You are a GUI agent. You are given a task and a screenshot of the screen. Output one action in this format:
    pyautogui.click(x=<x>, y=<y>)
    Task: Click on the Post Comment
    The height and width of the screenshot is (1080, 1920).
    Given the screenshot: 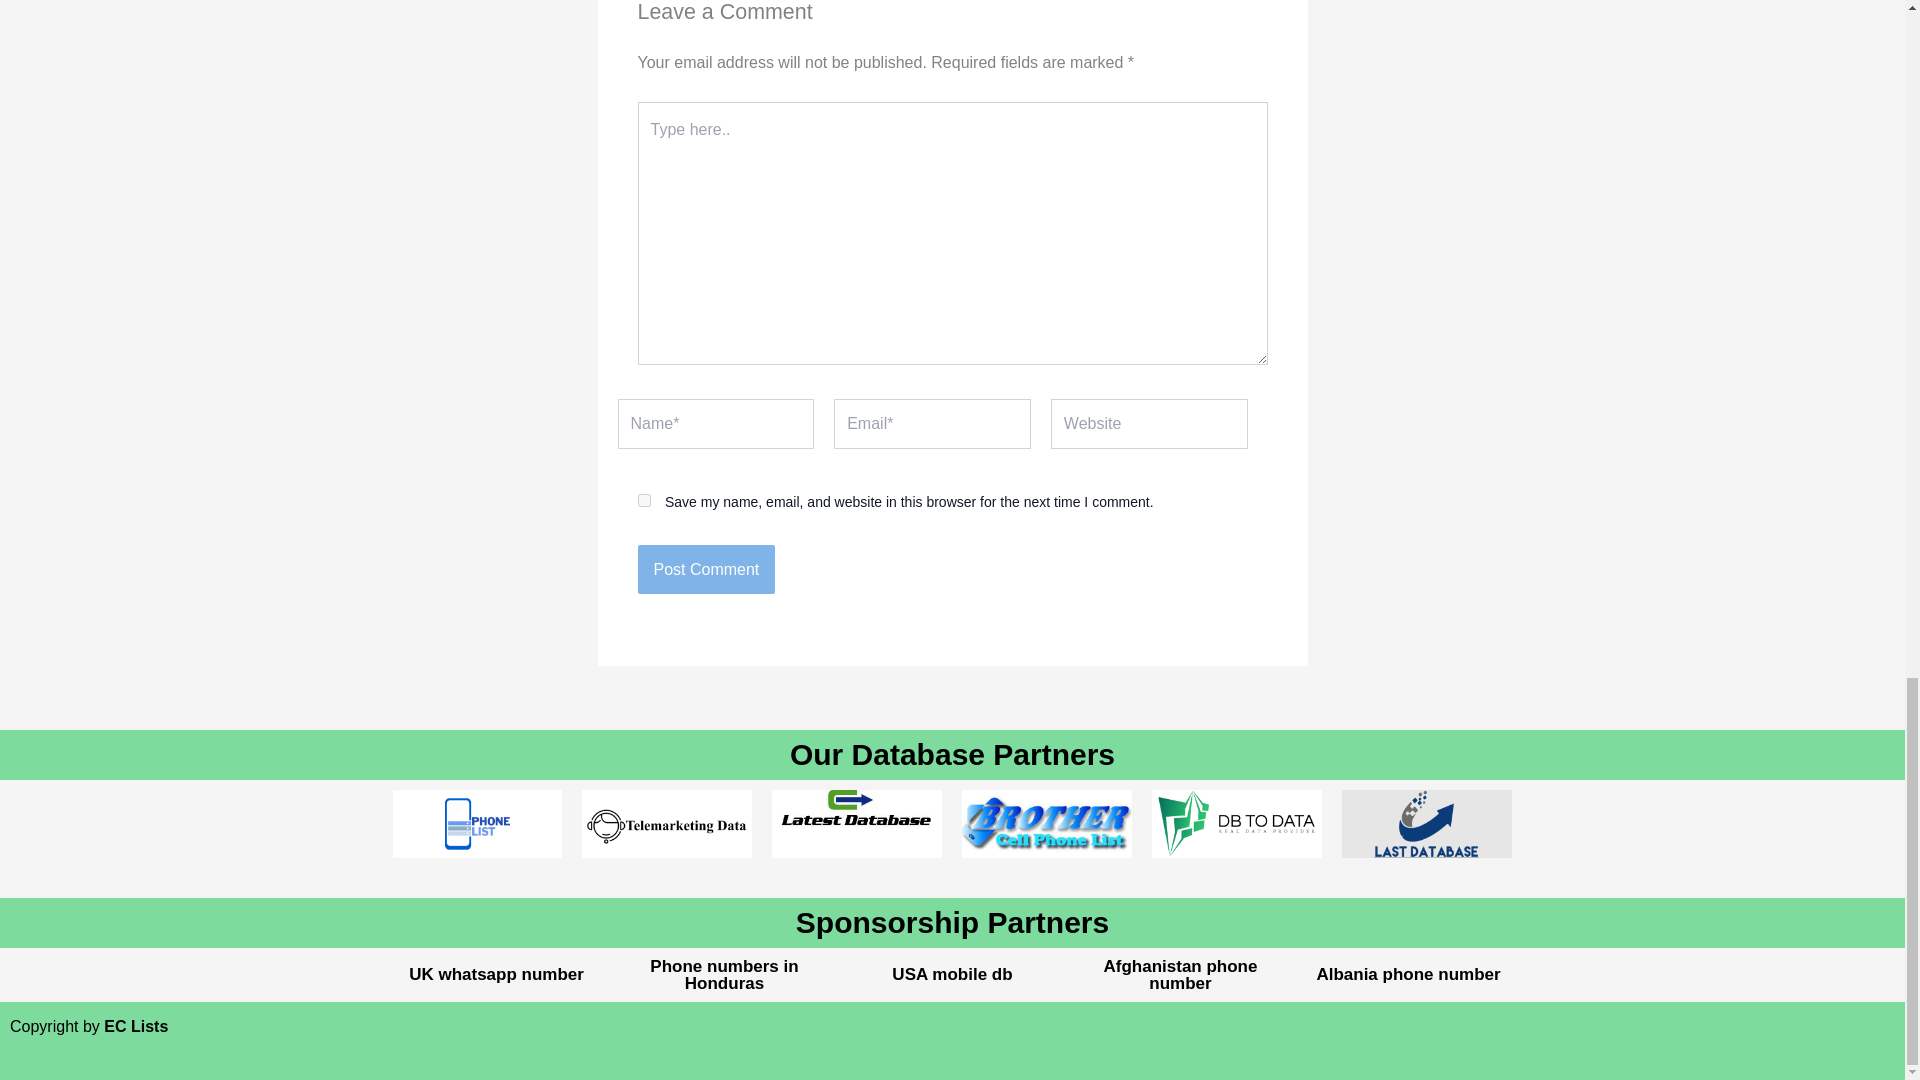 What is the action you would take?
    pyautogui.click(x=706, y=570)
    